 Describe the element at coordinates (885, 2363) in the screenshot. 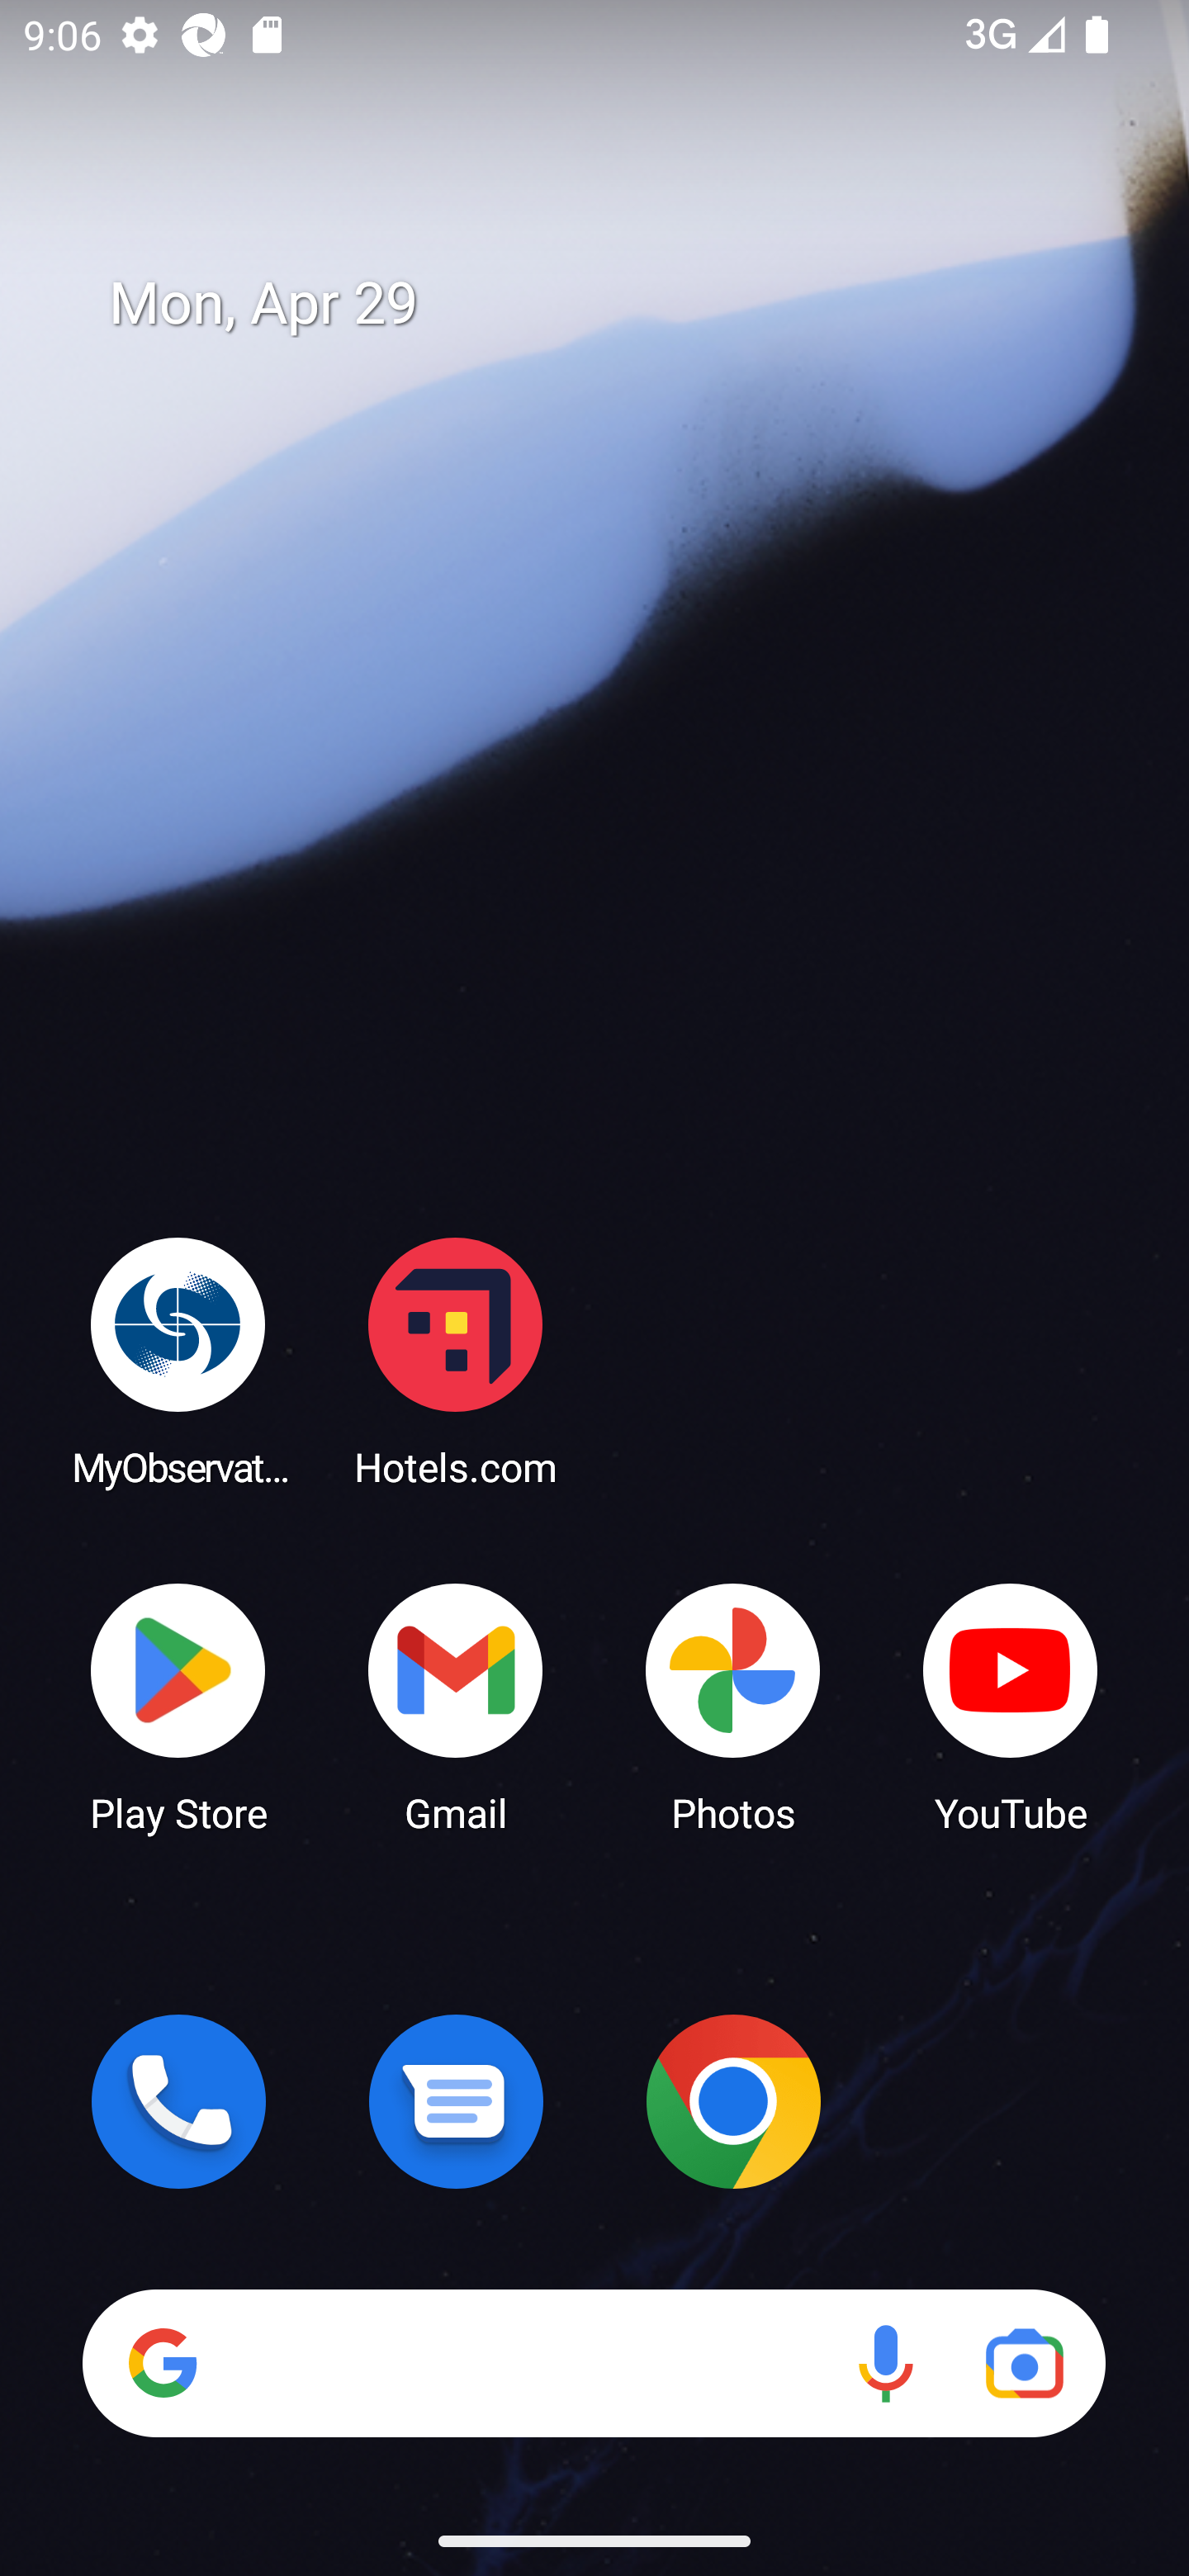

I see `Voice search` at that location.